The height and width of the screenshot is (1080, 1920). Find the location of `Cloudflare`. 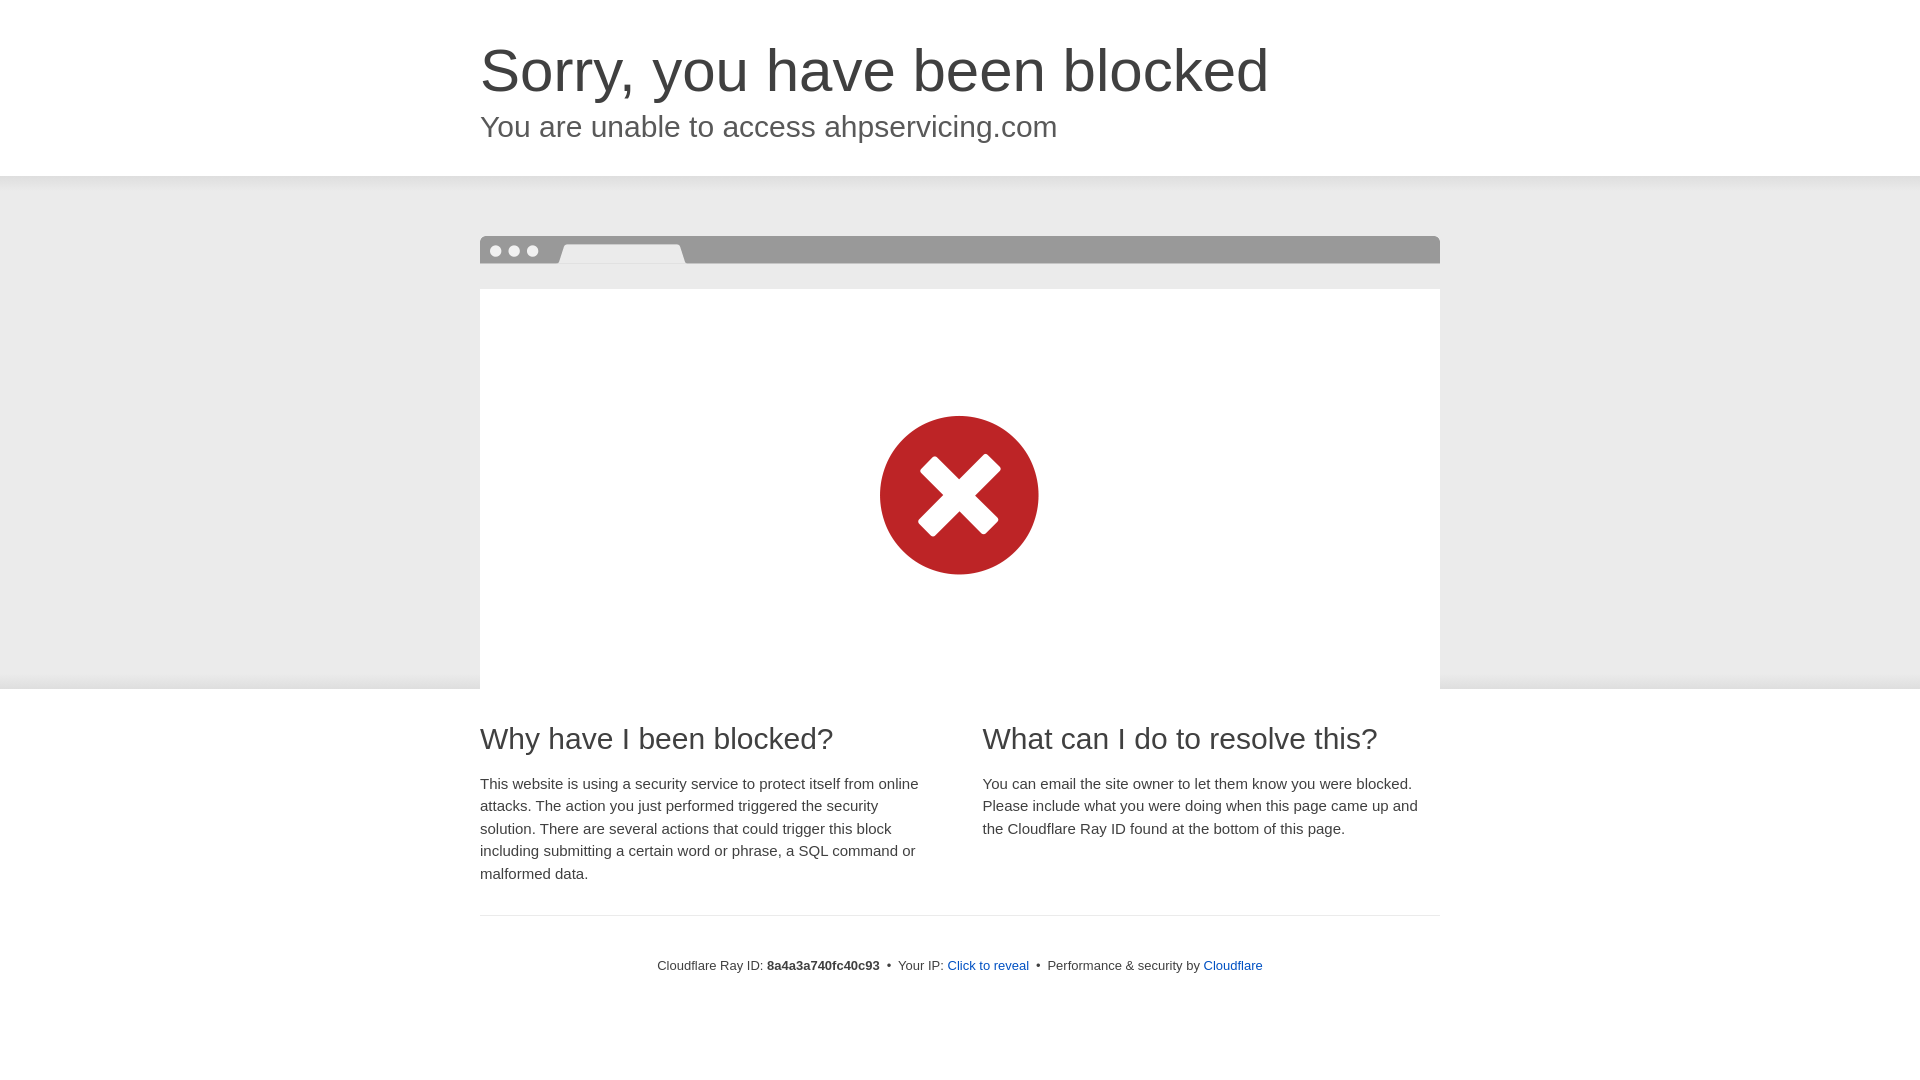

Cloudflare is located at coordinates (1233, 965).